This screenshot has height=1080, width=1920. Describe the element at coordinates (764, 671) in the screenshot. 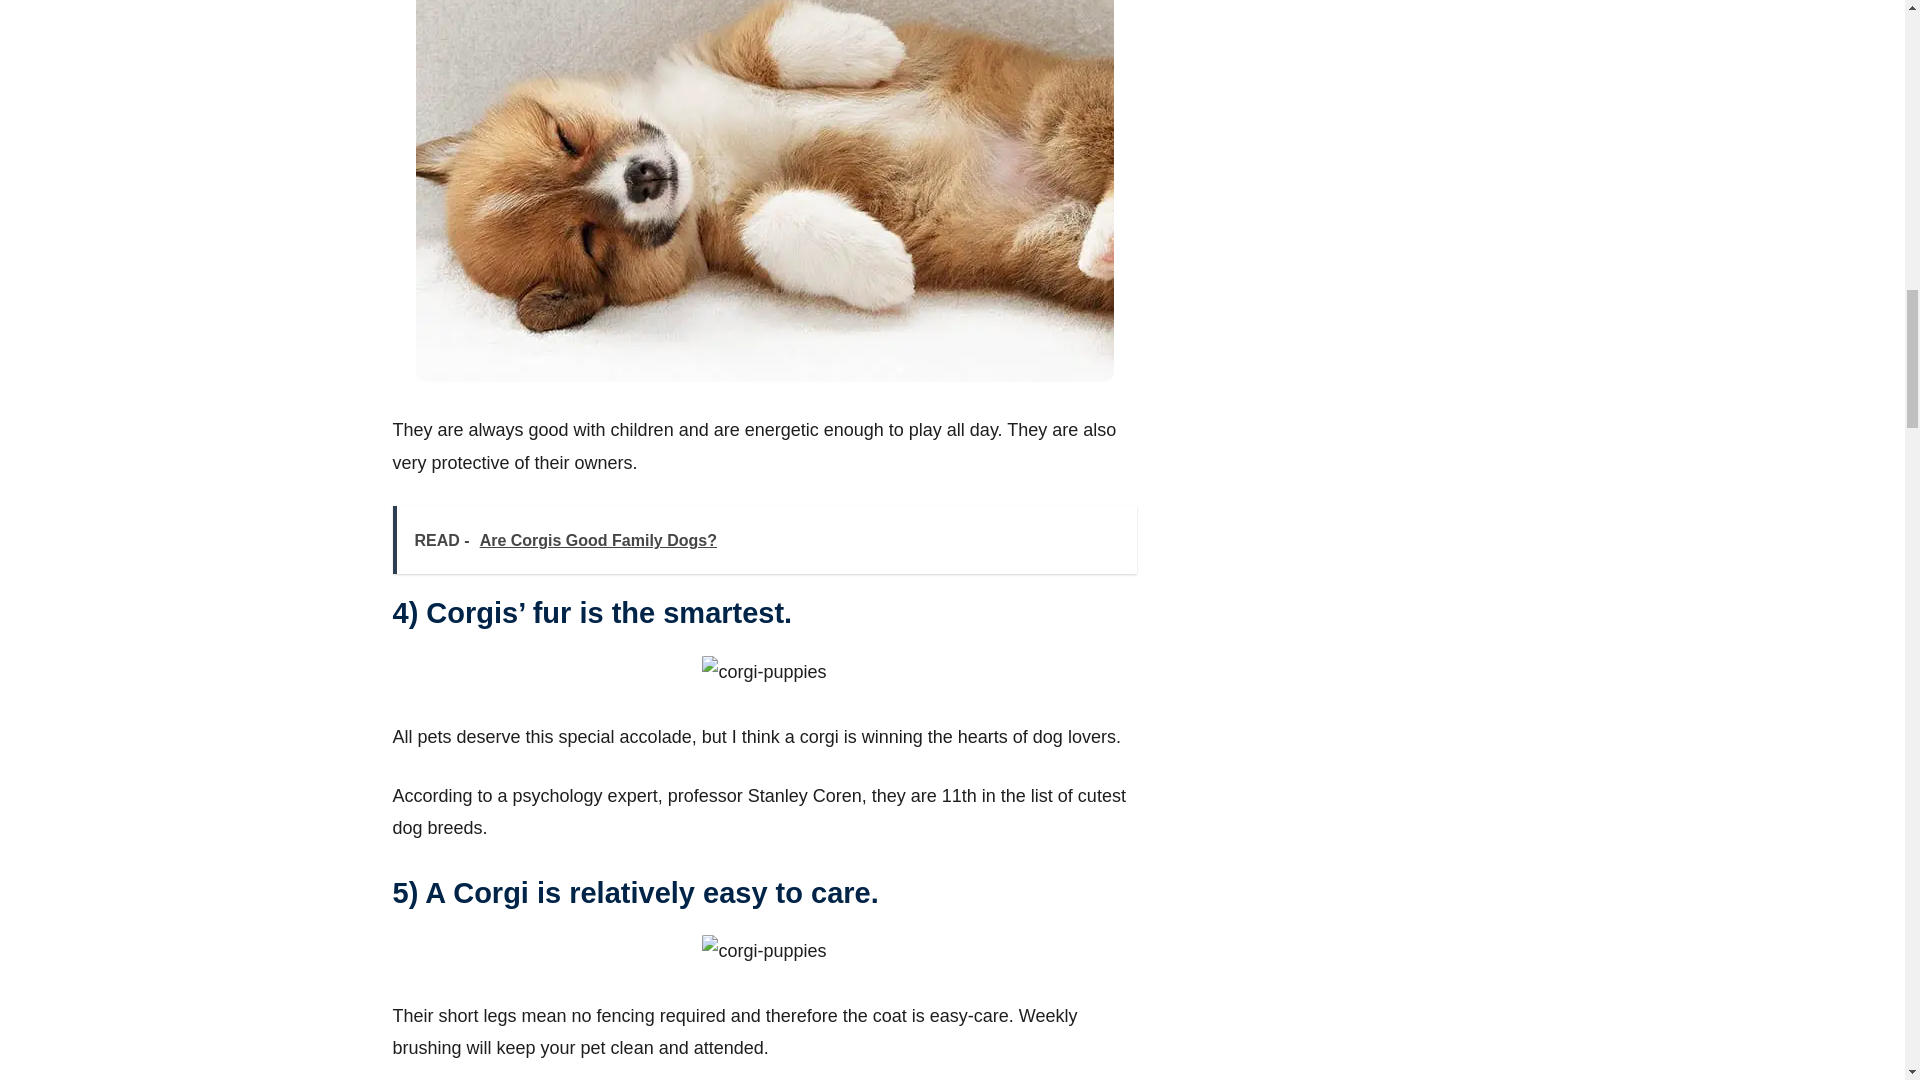

I see `Top 10 Benefits of Having a Corgi 4` at that location.